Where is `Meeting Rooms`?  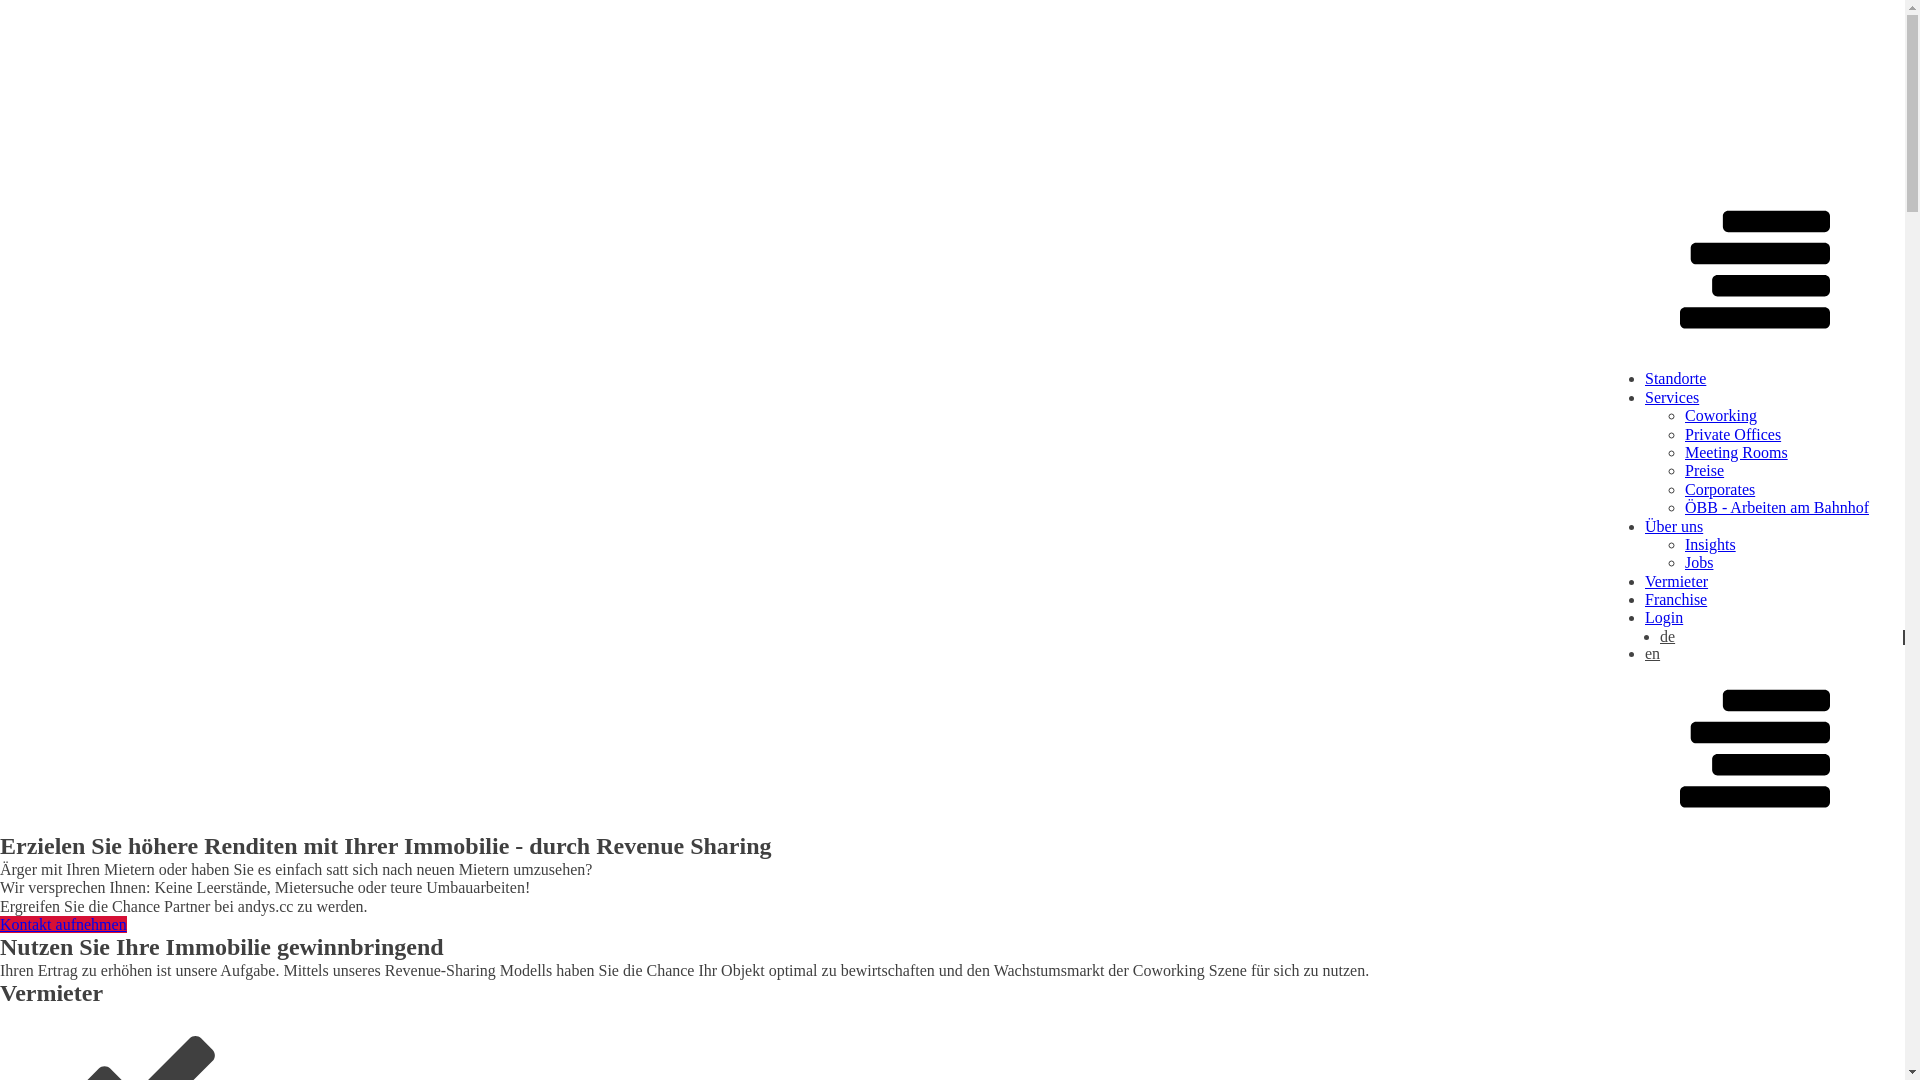
Meeting Rooms is located at coordinates (1736, 452).